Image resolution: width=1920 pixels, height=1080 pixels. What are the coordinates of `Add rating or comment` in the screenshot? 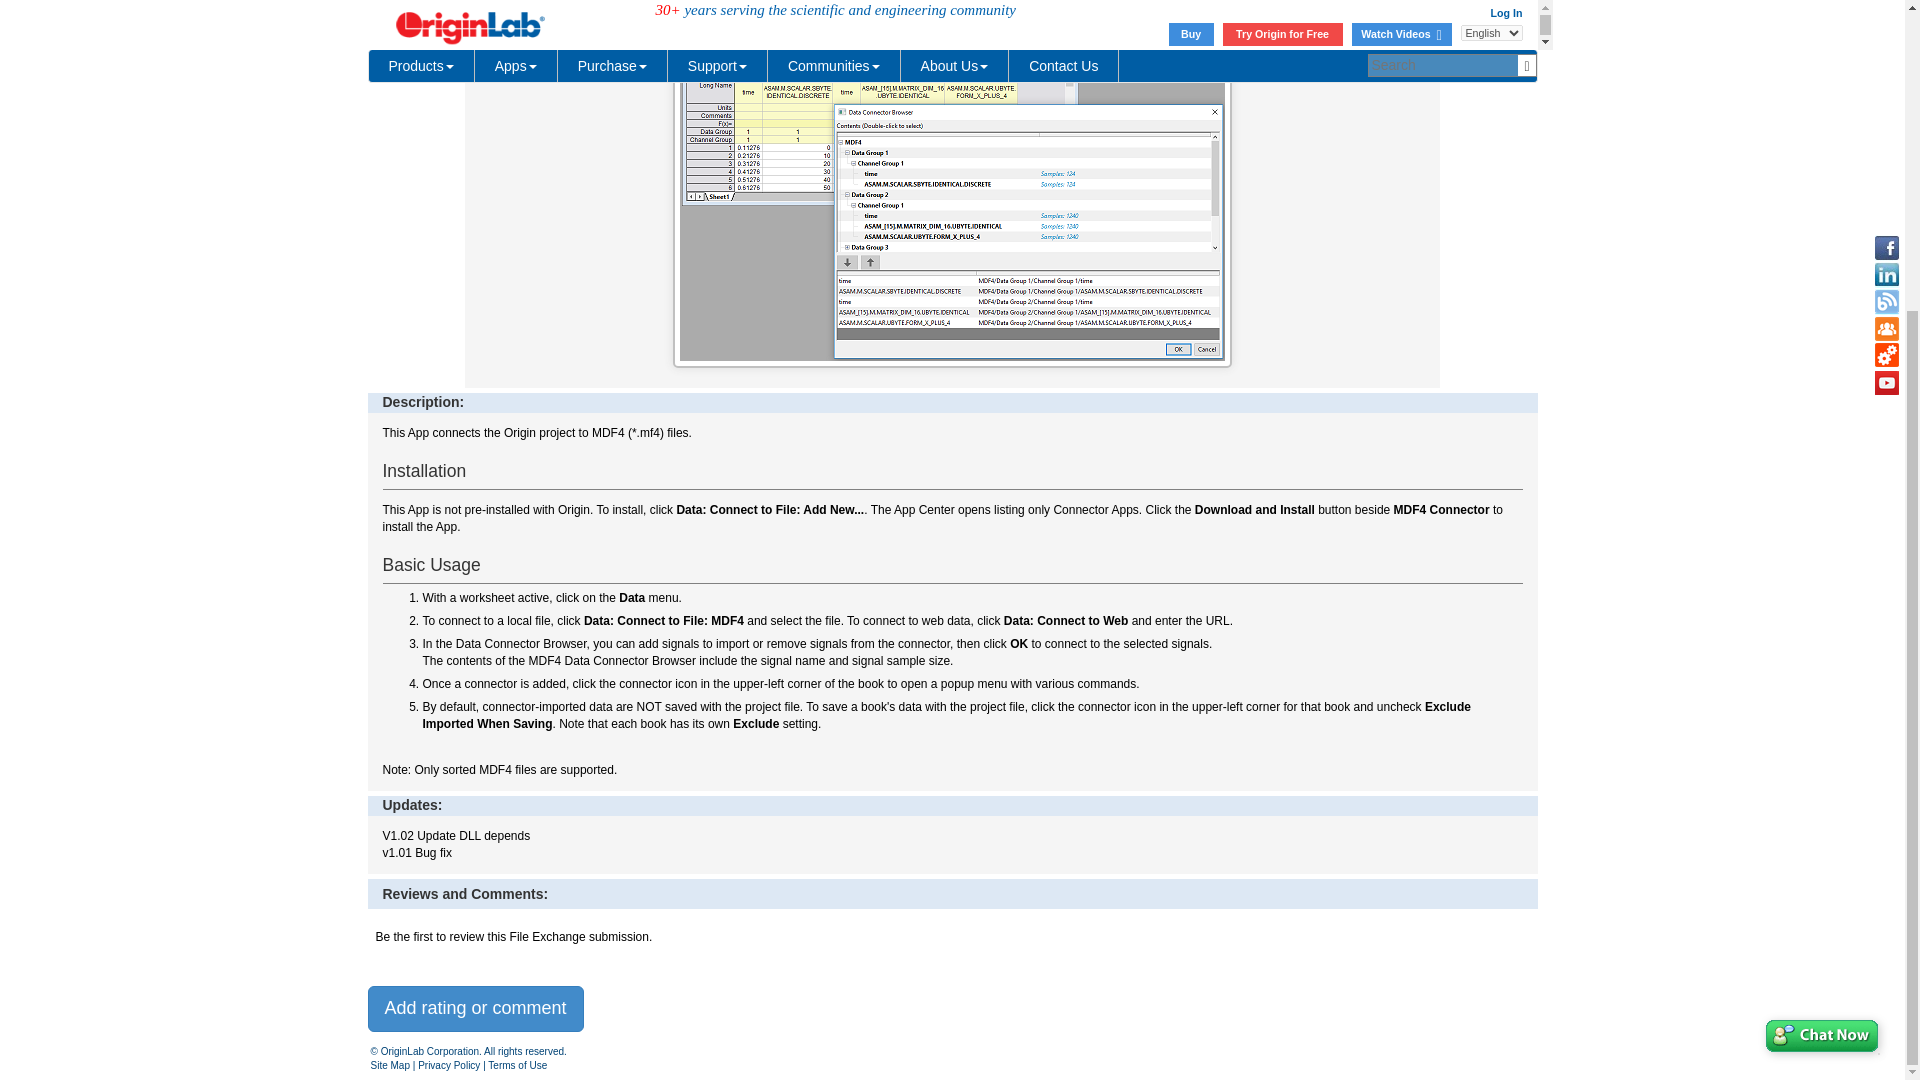 It's located at (476, 1009).